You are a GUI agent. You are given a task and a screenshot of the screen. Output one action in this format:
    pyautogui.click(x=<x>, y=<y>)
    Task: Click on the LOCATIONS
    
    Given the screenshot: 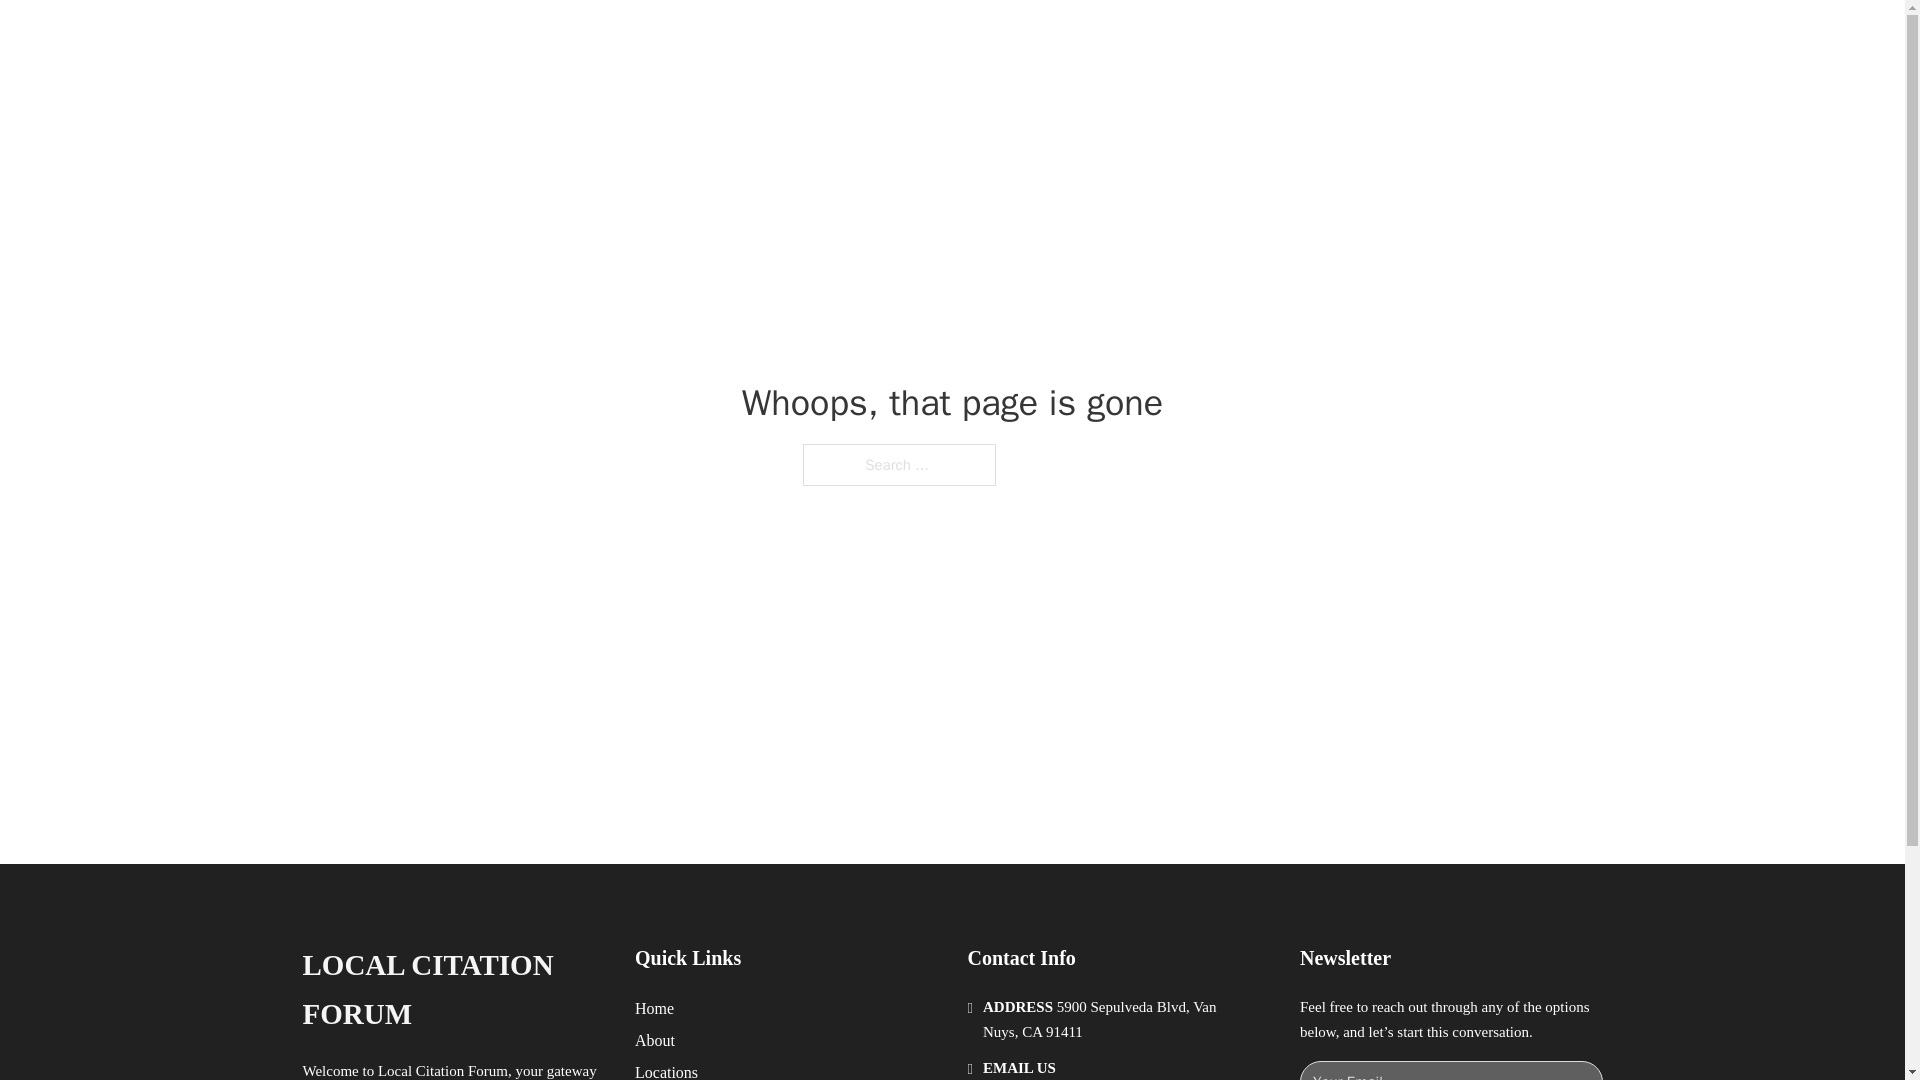 What is the action you would take?
    pyautogui.click(x=1306, y=38)
    